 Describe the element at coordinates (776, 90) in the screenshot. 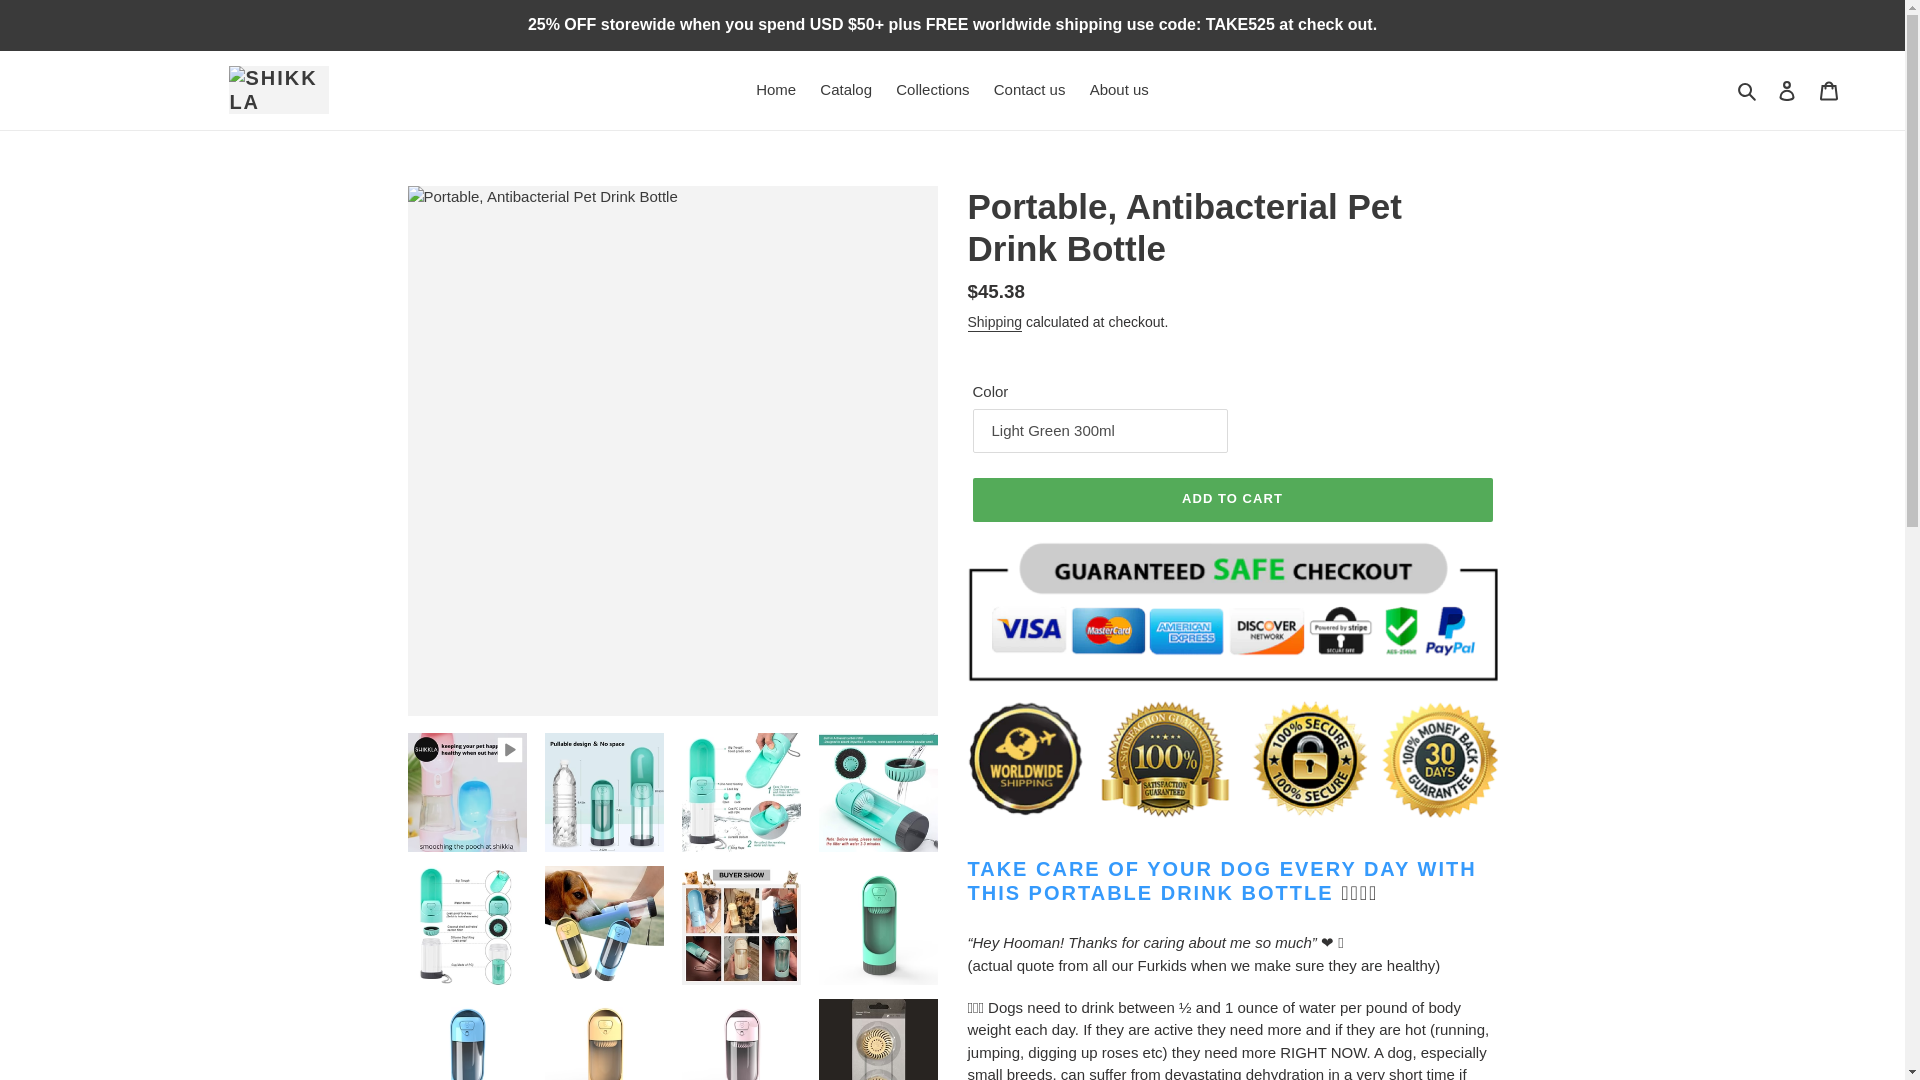

I see `Home` at that location.